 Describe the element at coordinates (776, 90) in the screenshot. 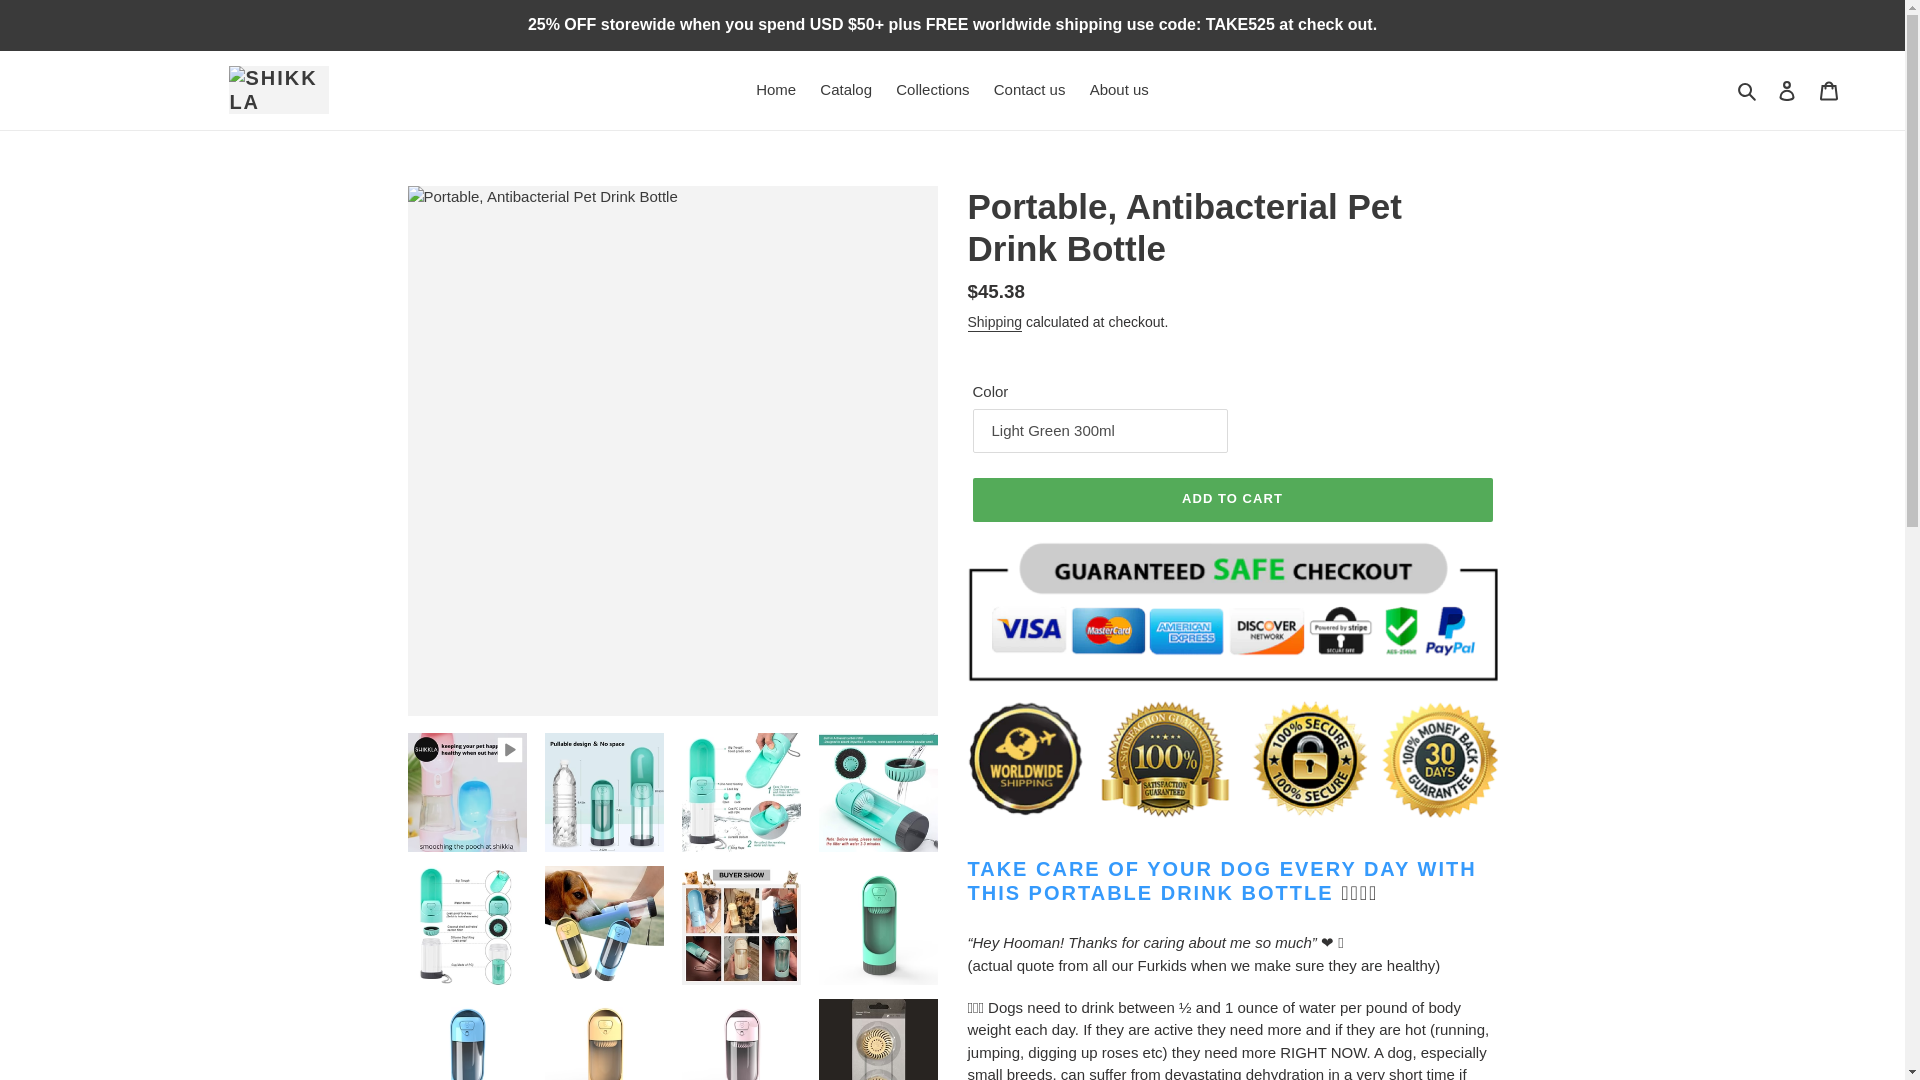

I see `Home` at that location.